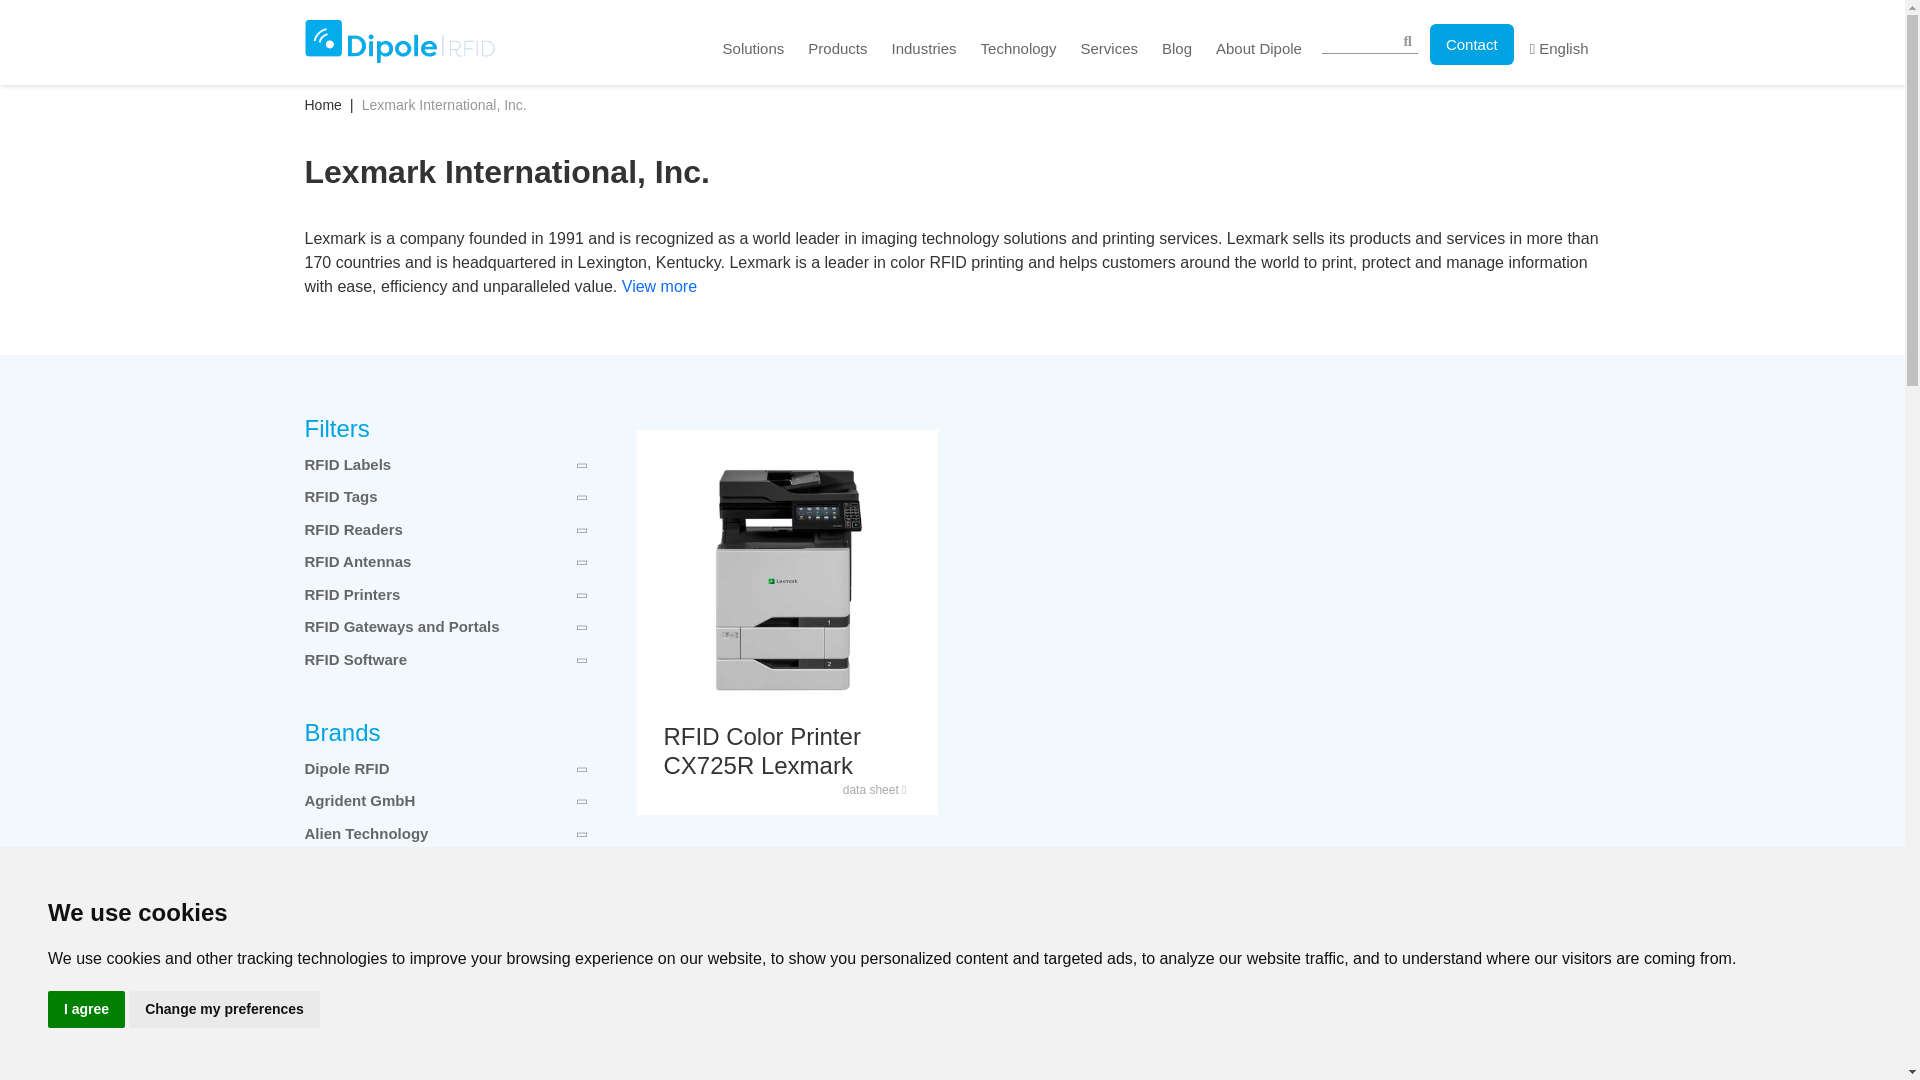 This screenshot has height=1080, width=1920. I want to click on Products, so click(838, 46).